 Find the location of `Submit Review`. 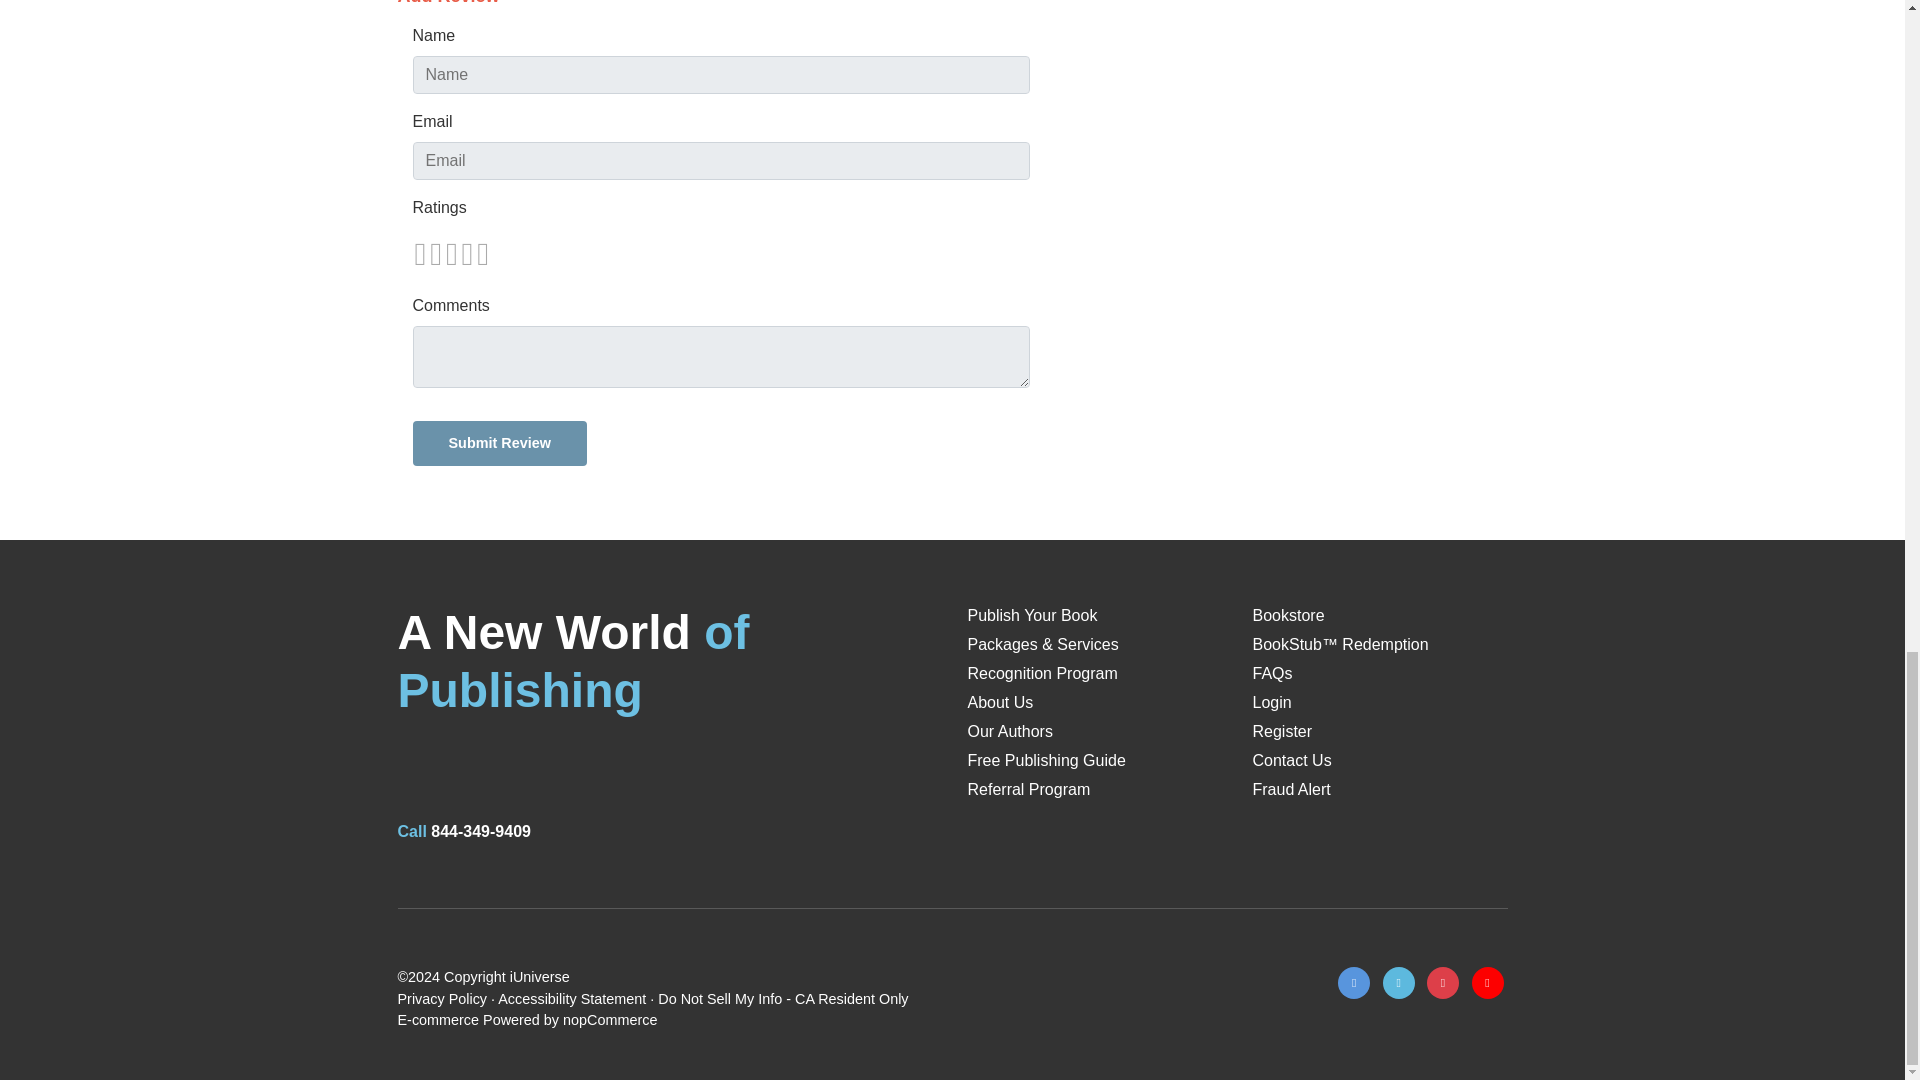

Submit Review is located at coordinates (498, 443).